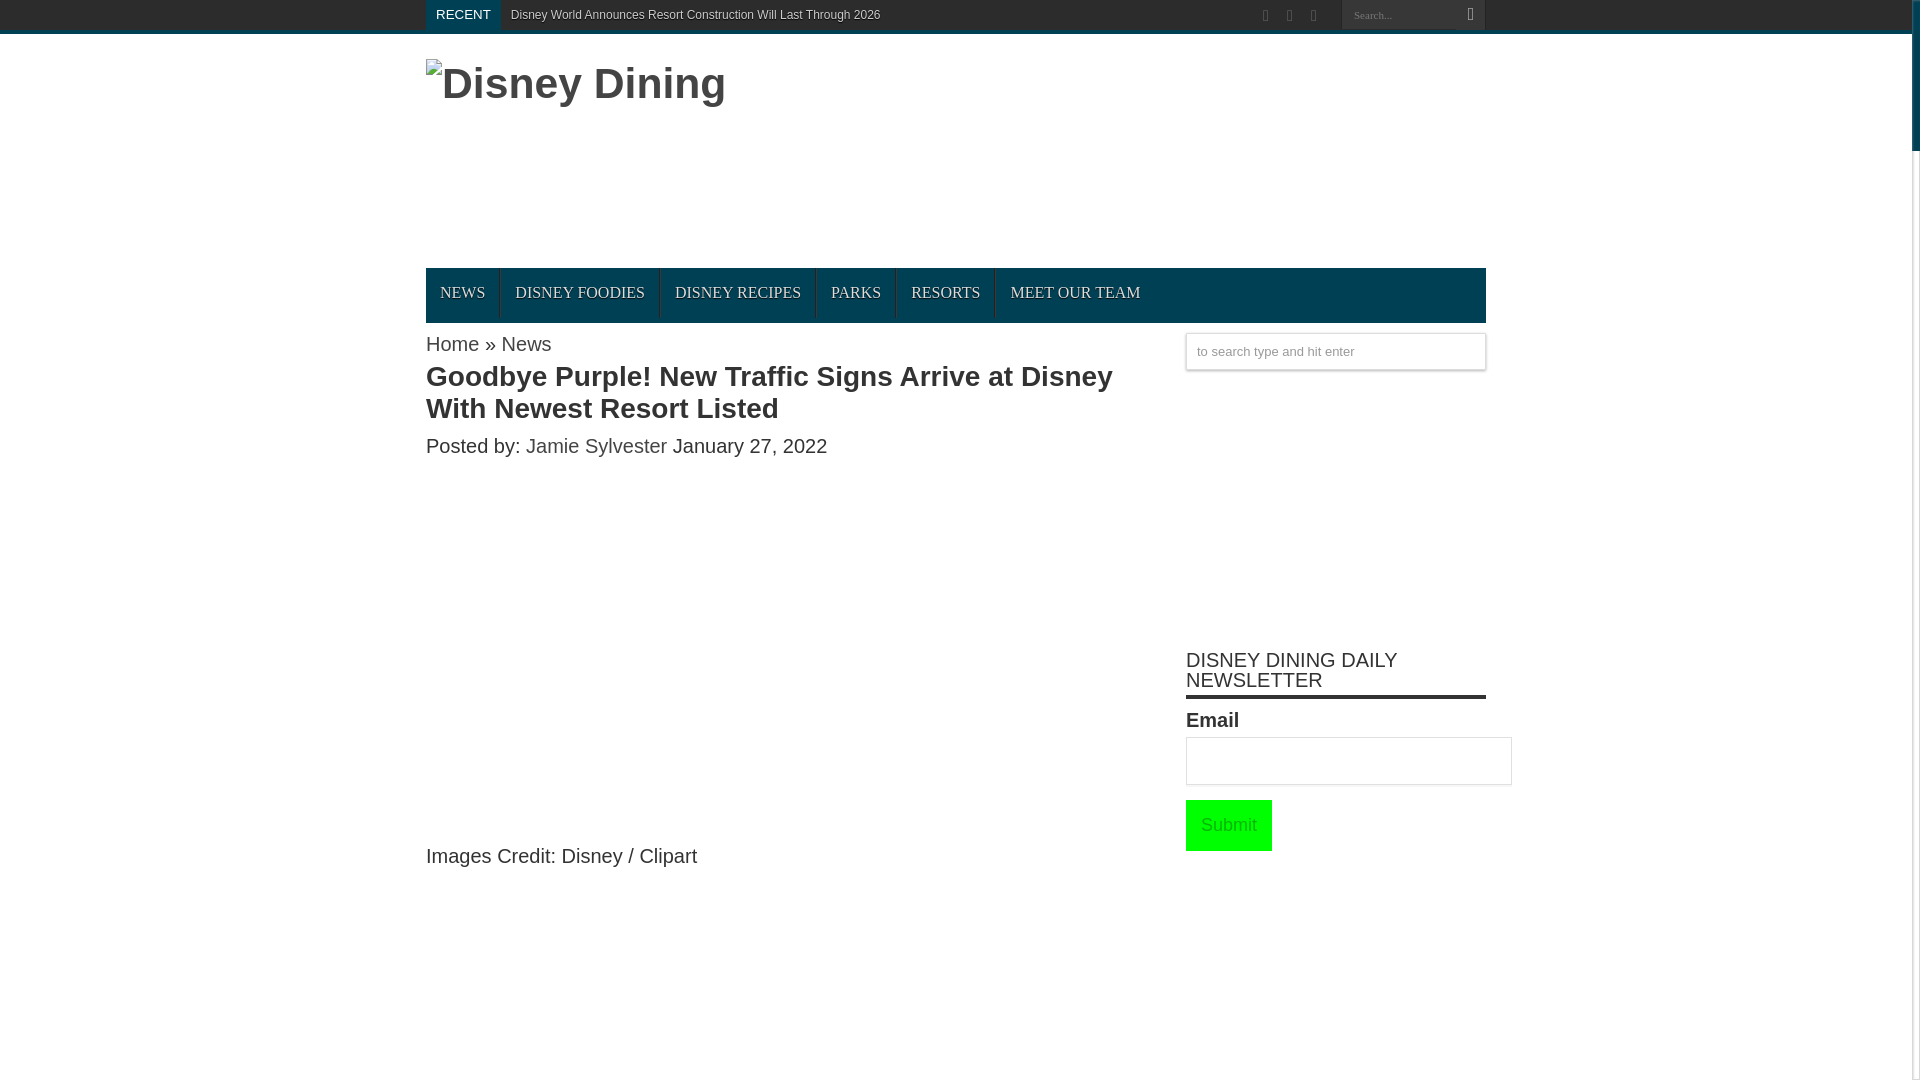 This screenshot has width=1920, height=1080. Describe the element at coordinates (526, 344) in the screenshot. I see `News` at that location.